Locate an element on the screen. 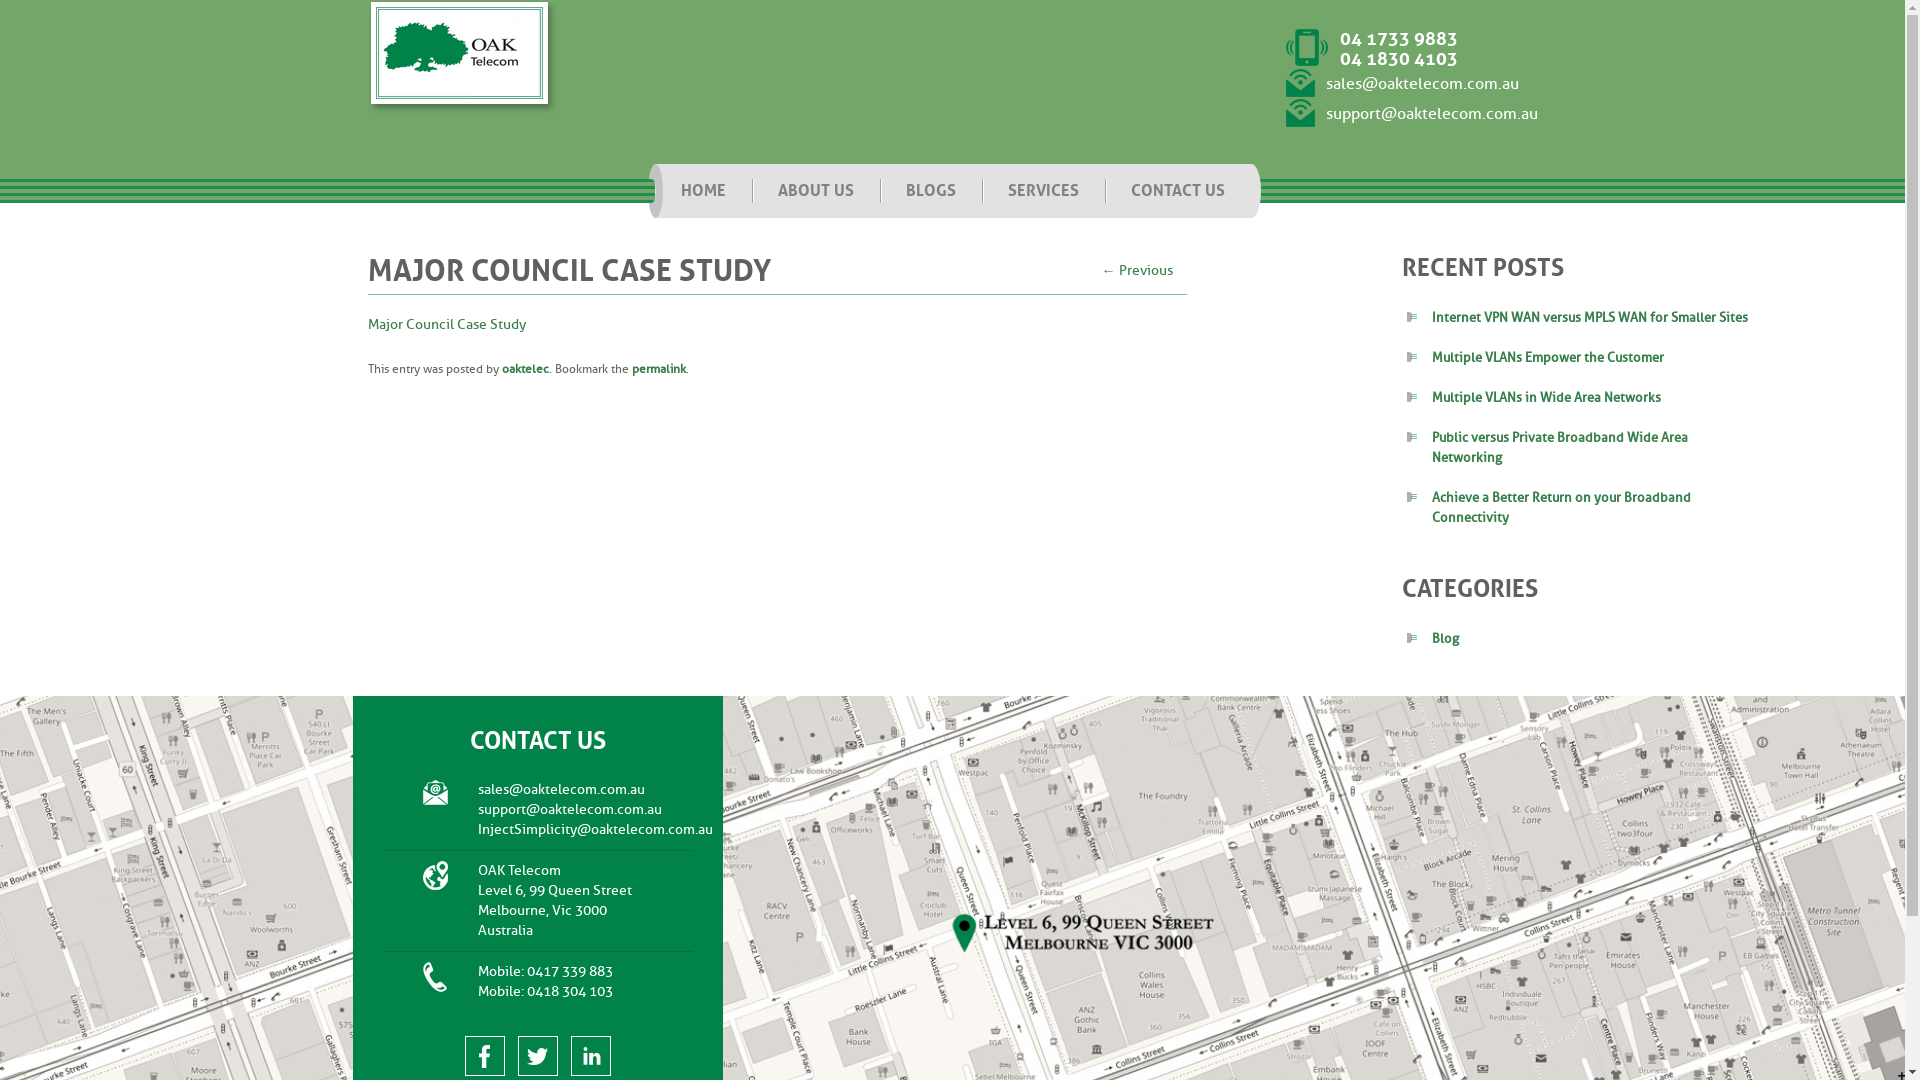 The height and width of the screenshot is (1080, 1920). Achieve a Better Return on your Broadband Connectivity is located at coordinates (1562, 508).